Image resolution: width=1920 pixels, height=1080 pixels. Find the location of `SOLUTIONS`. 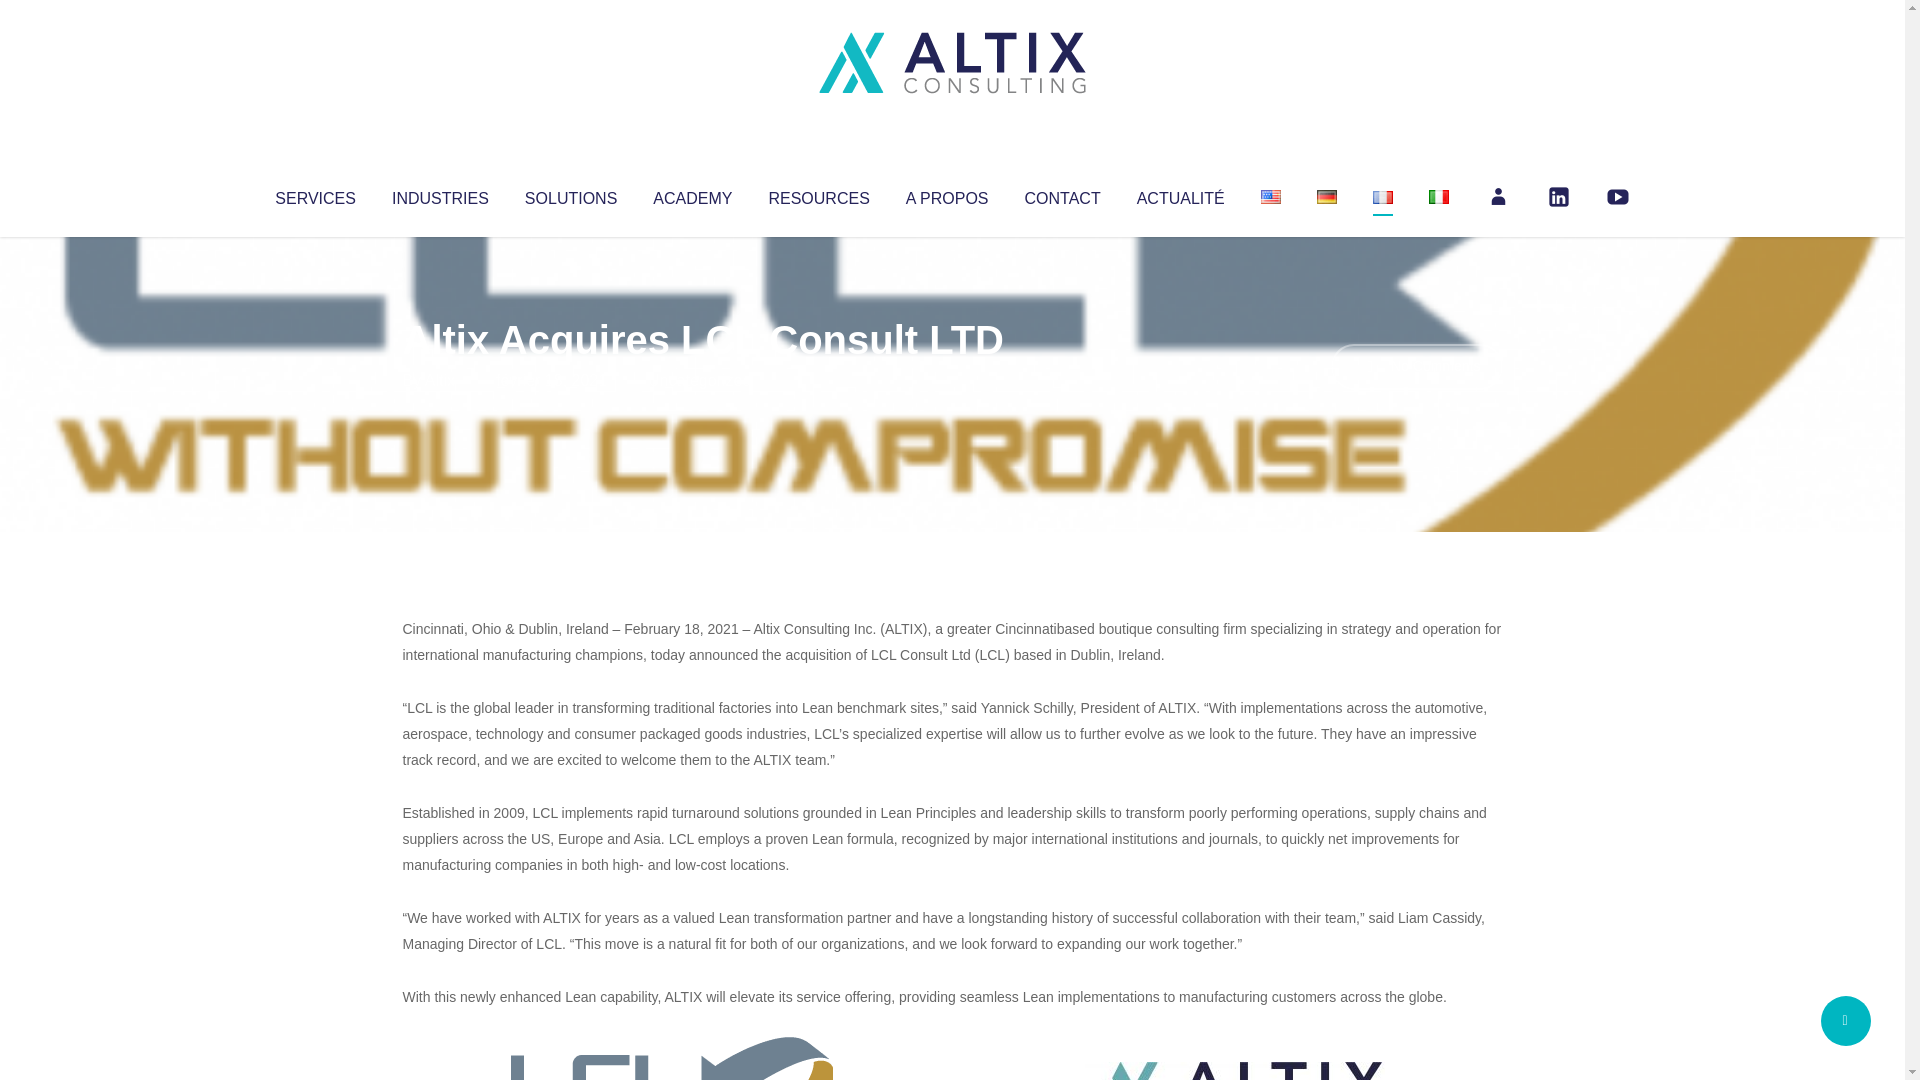

SOLUTIONS is located at coordinates (570, 194).